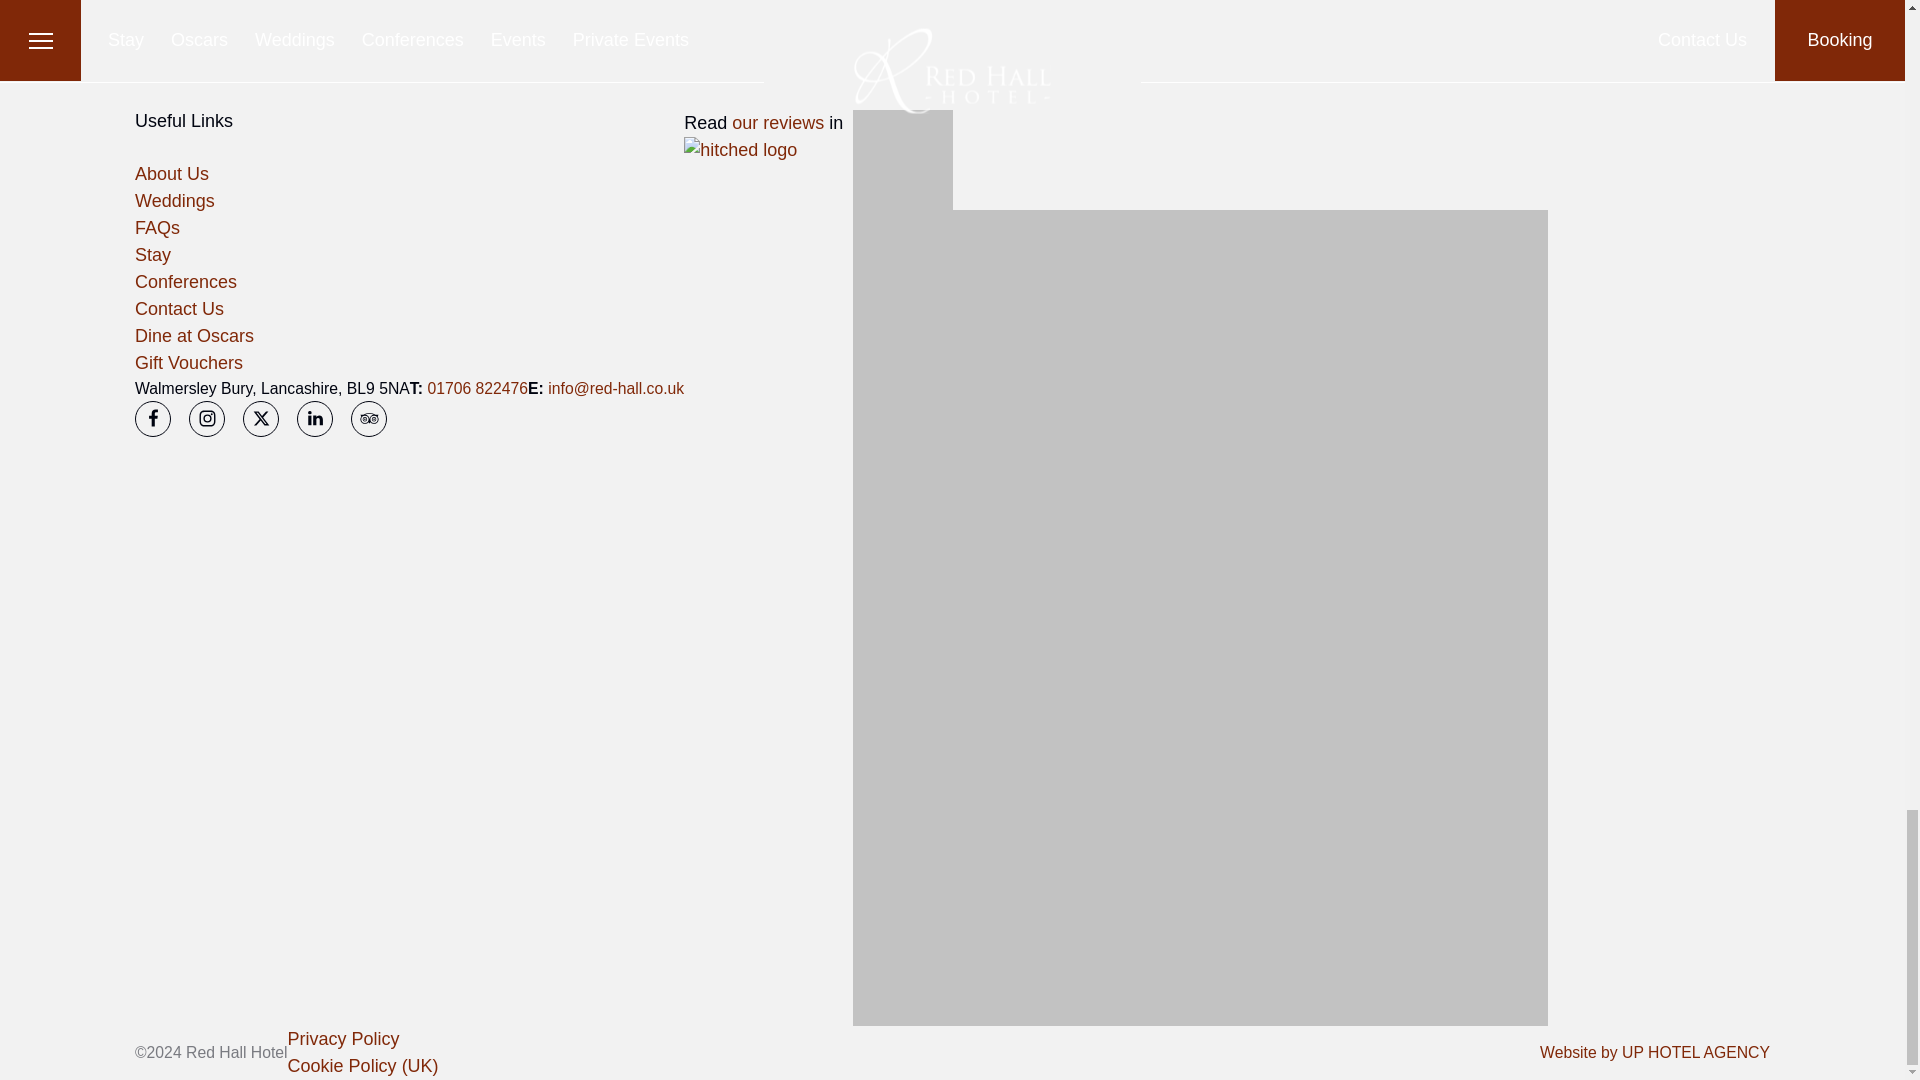  What do you see at coordinates (179, 308) in the screenshot?
I see `Contact Us` at bounding box center [179, 308].